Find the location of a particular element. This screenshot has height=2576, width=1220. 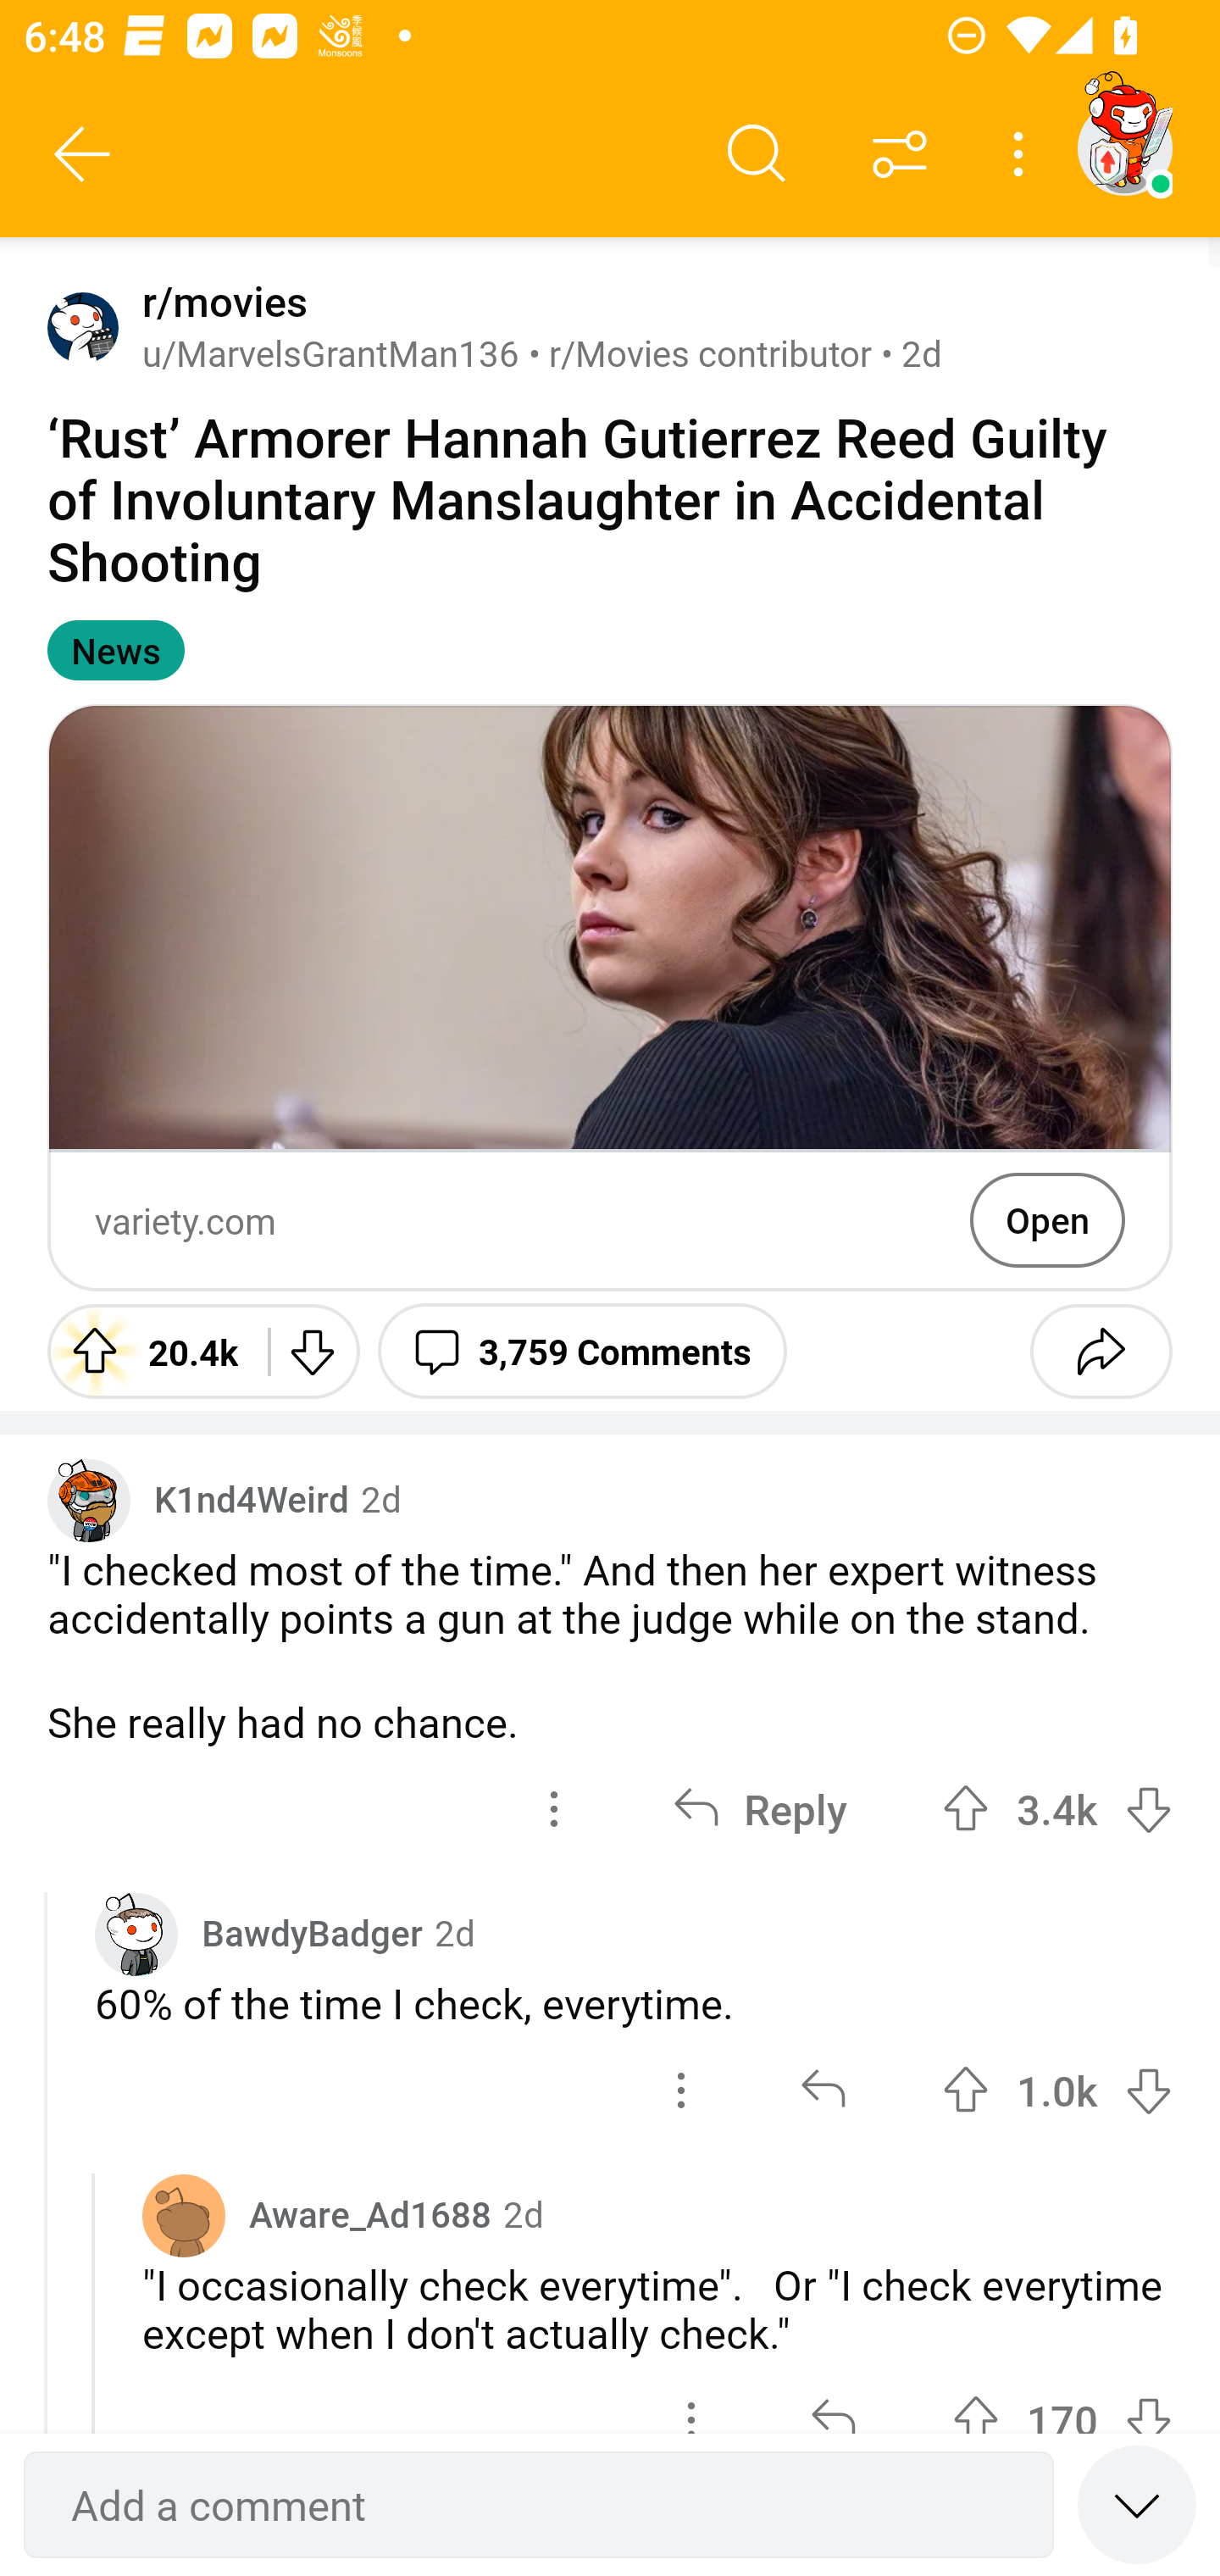

Search comments is located at coordinates (757, 154).